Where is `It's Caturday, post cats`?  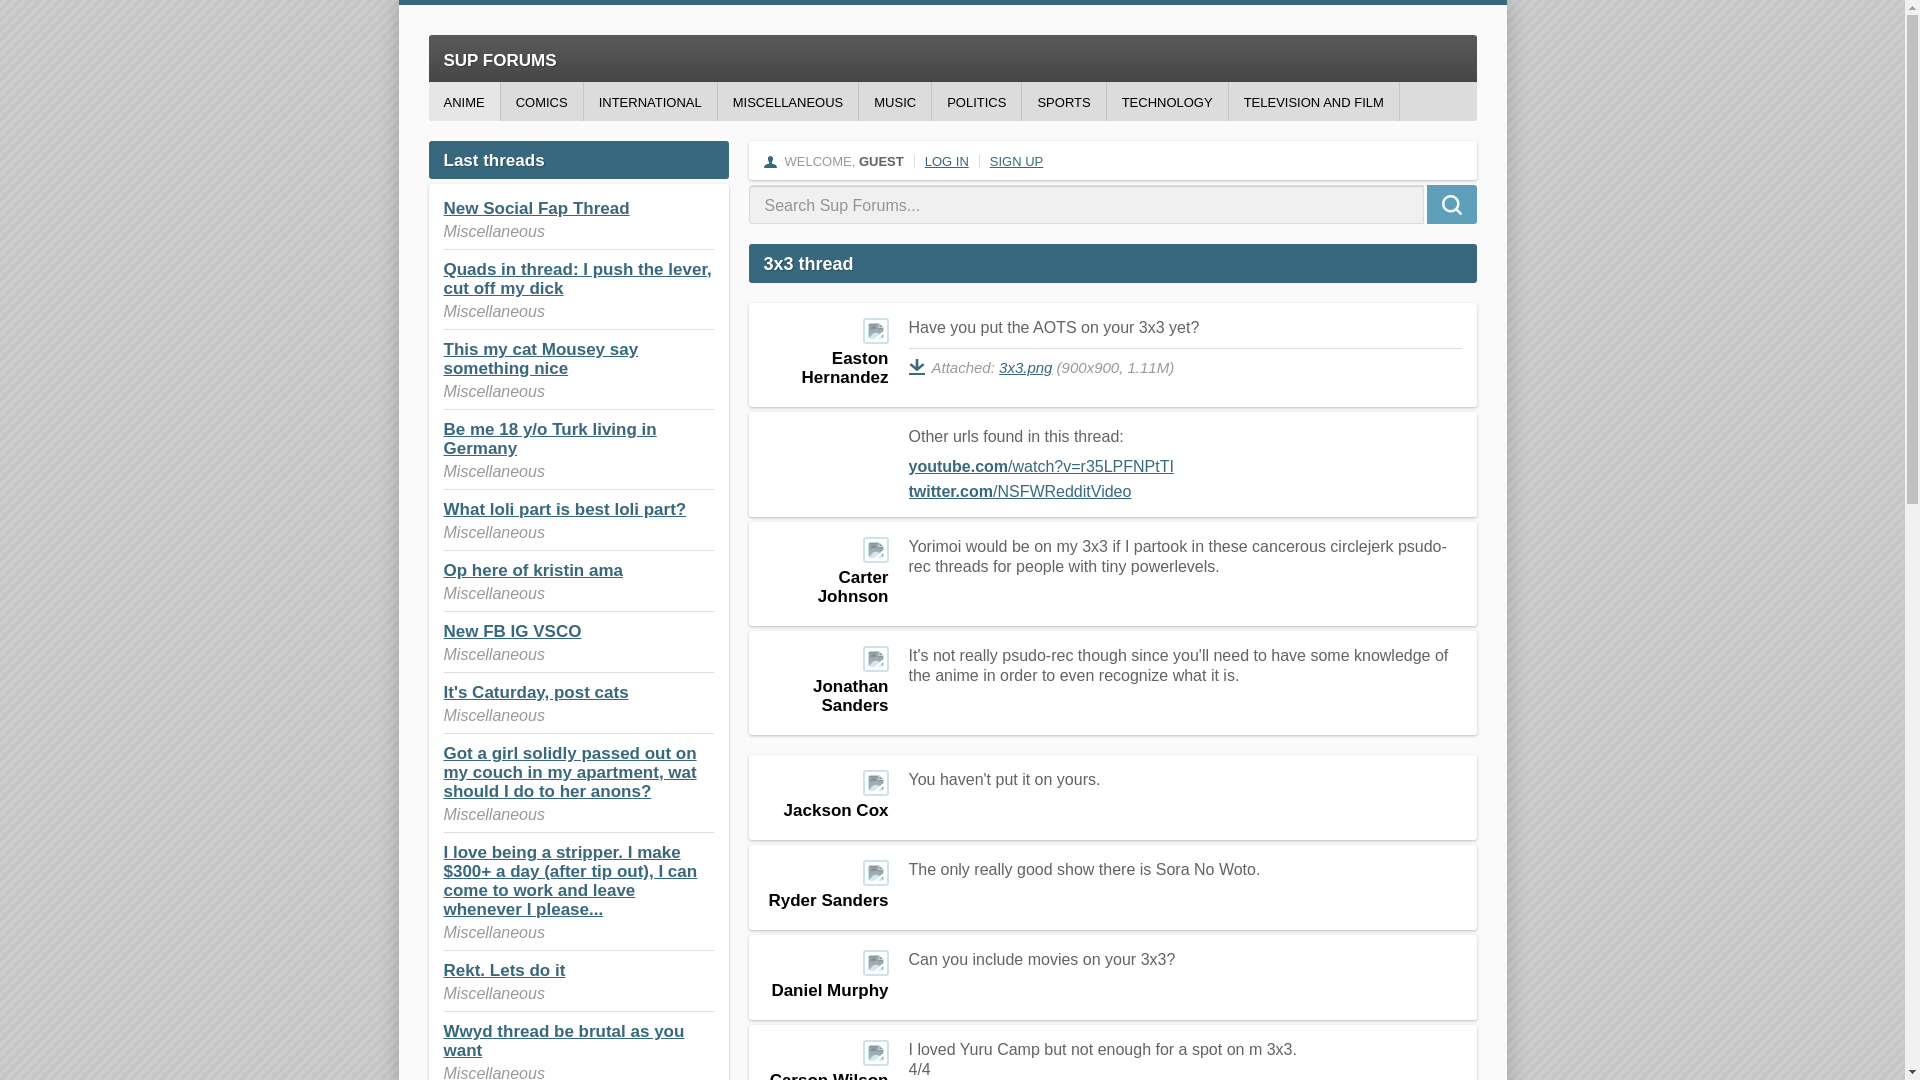
It's Caturday, post cats is located at coordinates (536, 692).